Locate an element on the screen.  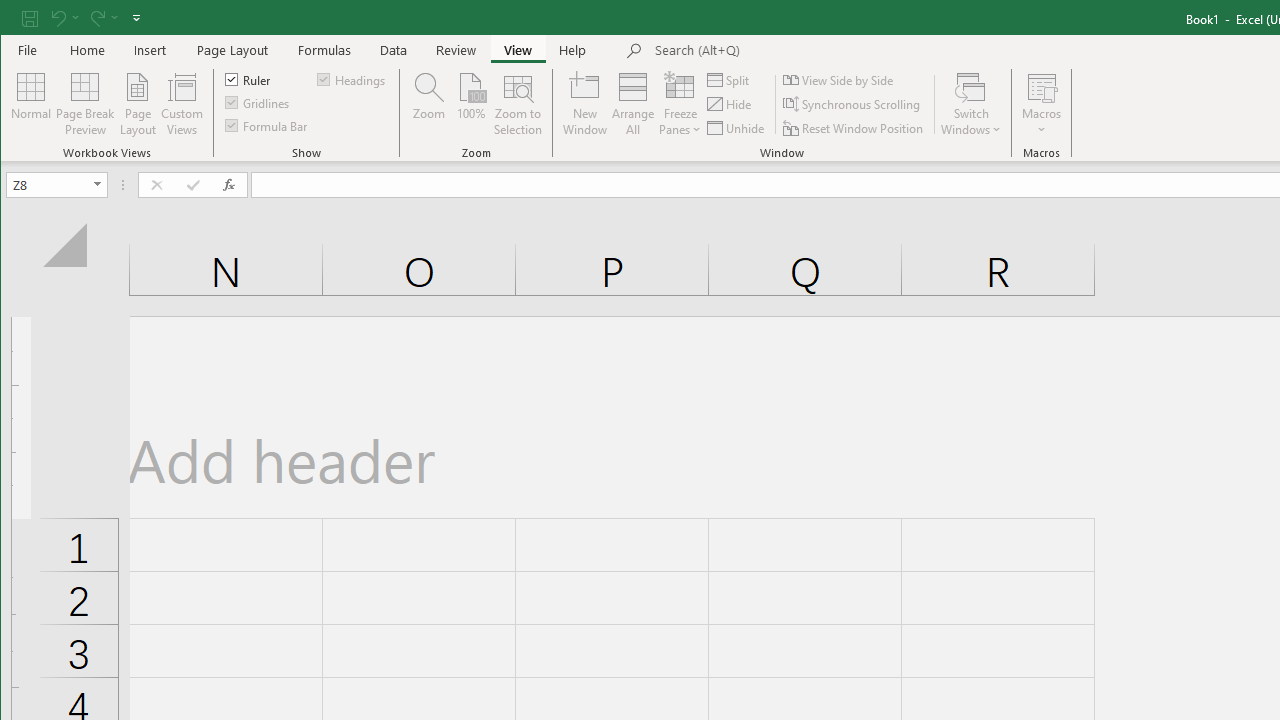
Freeze Panes is located at coordinates (680, 104).